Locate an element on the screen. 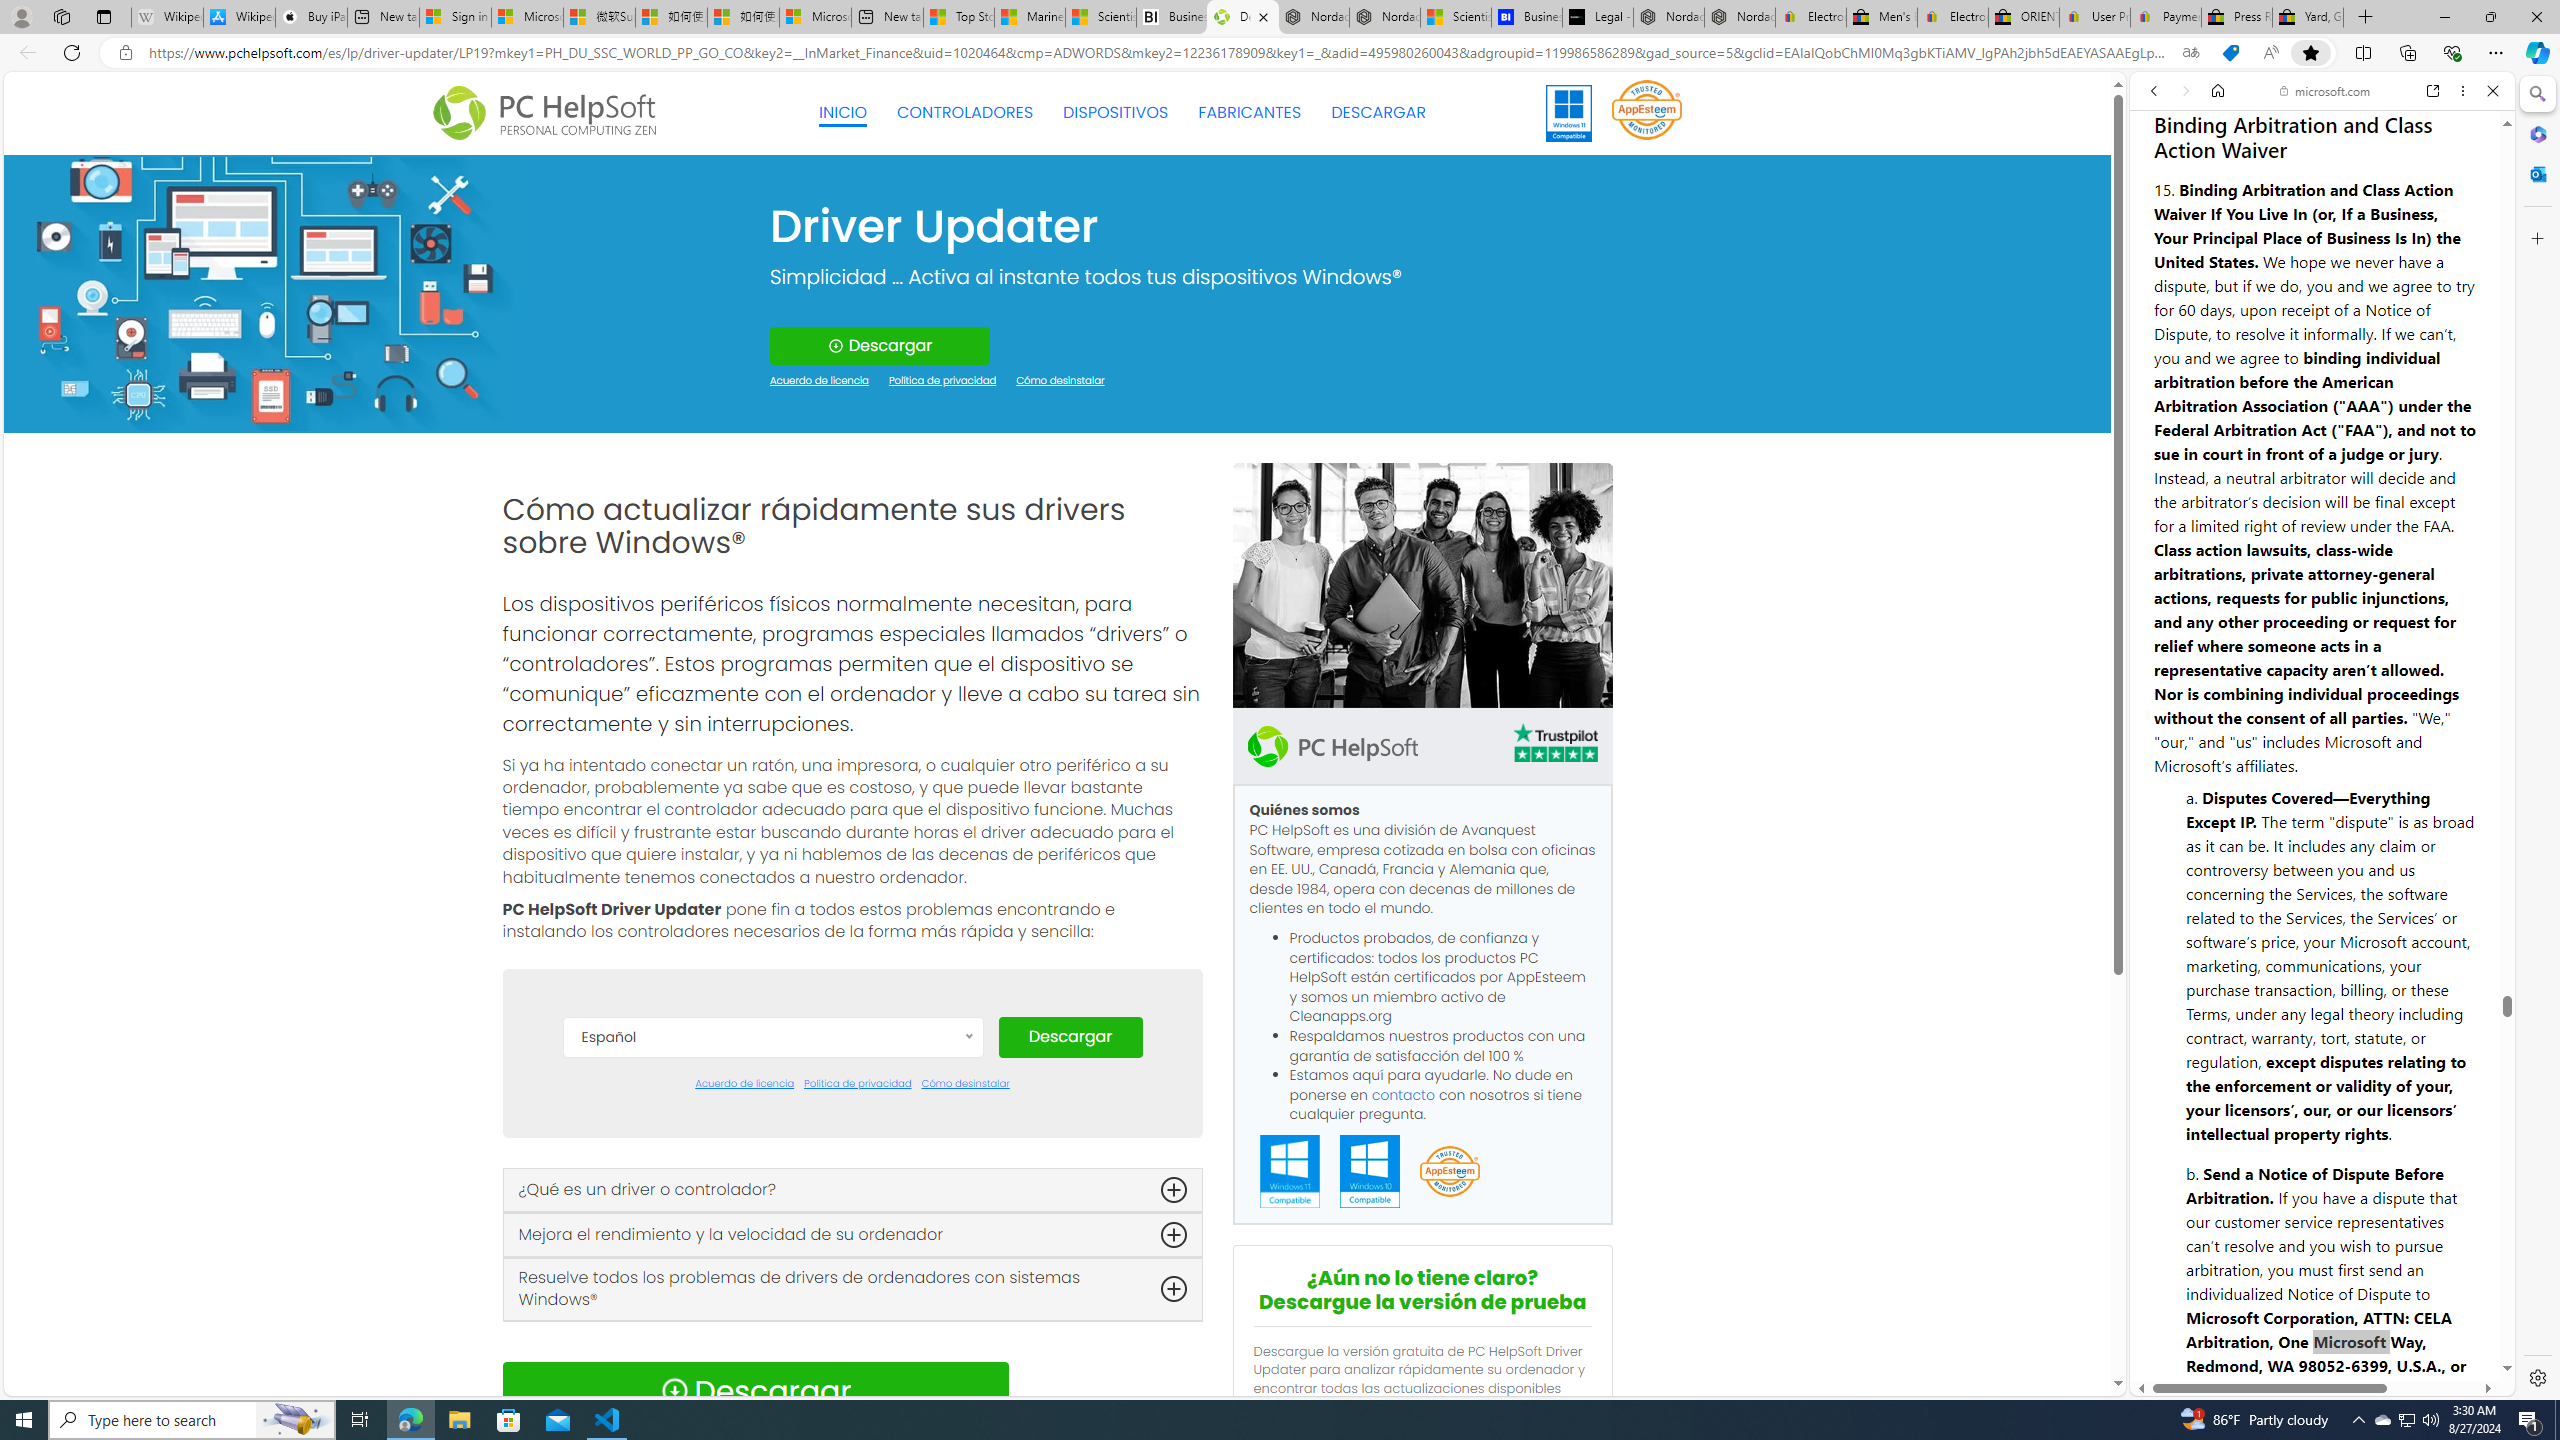 This screenshot has width=2560, height=1440. Nederlands is located at coordinates (772, 1342).